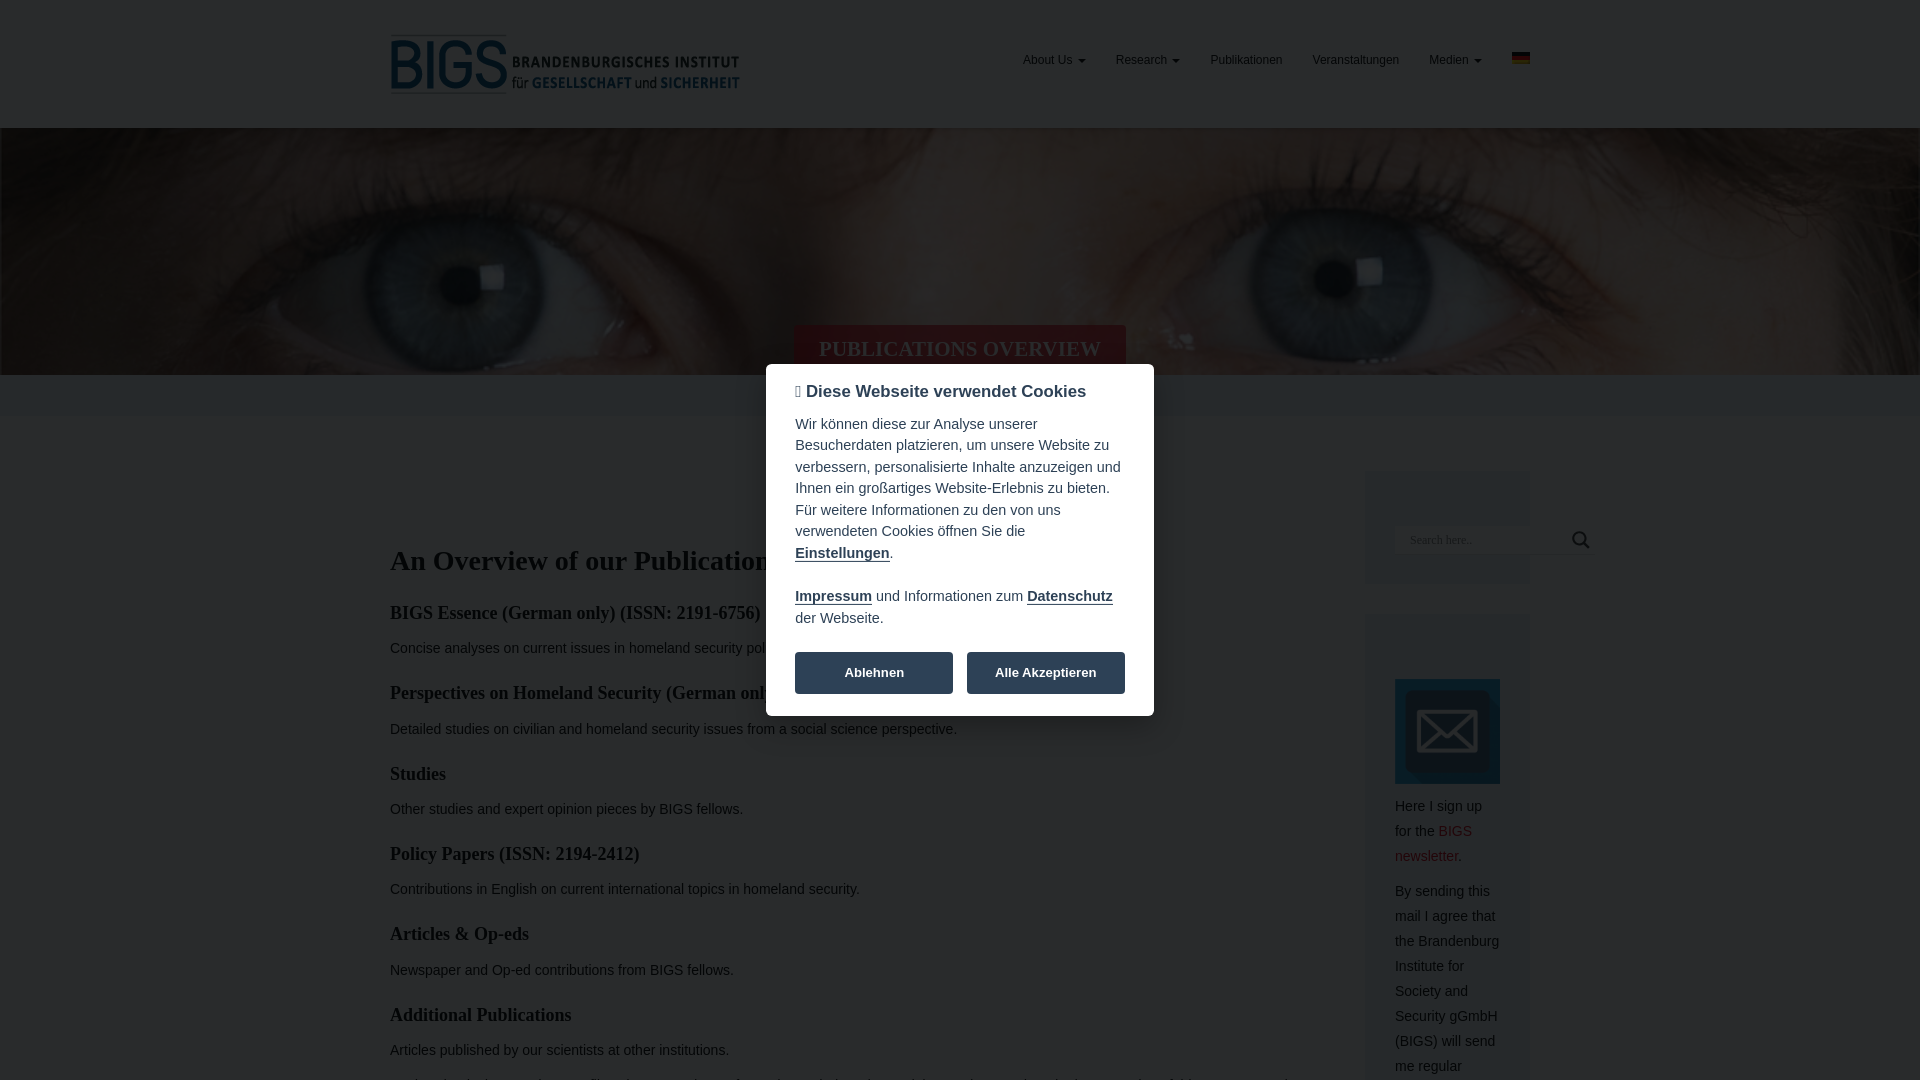  Describe the element at coordinates (1455, 61) in the screenshot. I see `Medien` at that location.